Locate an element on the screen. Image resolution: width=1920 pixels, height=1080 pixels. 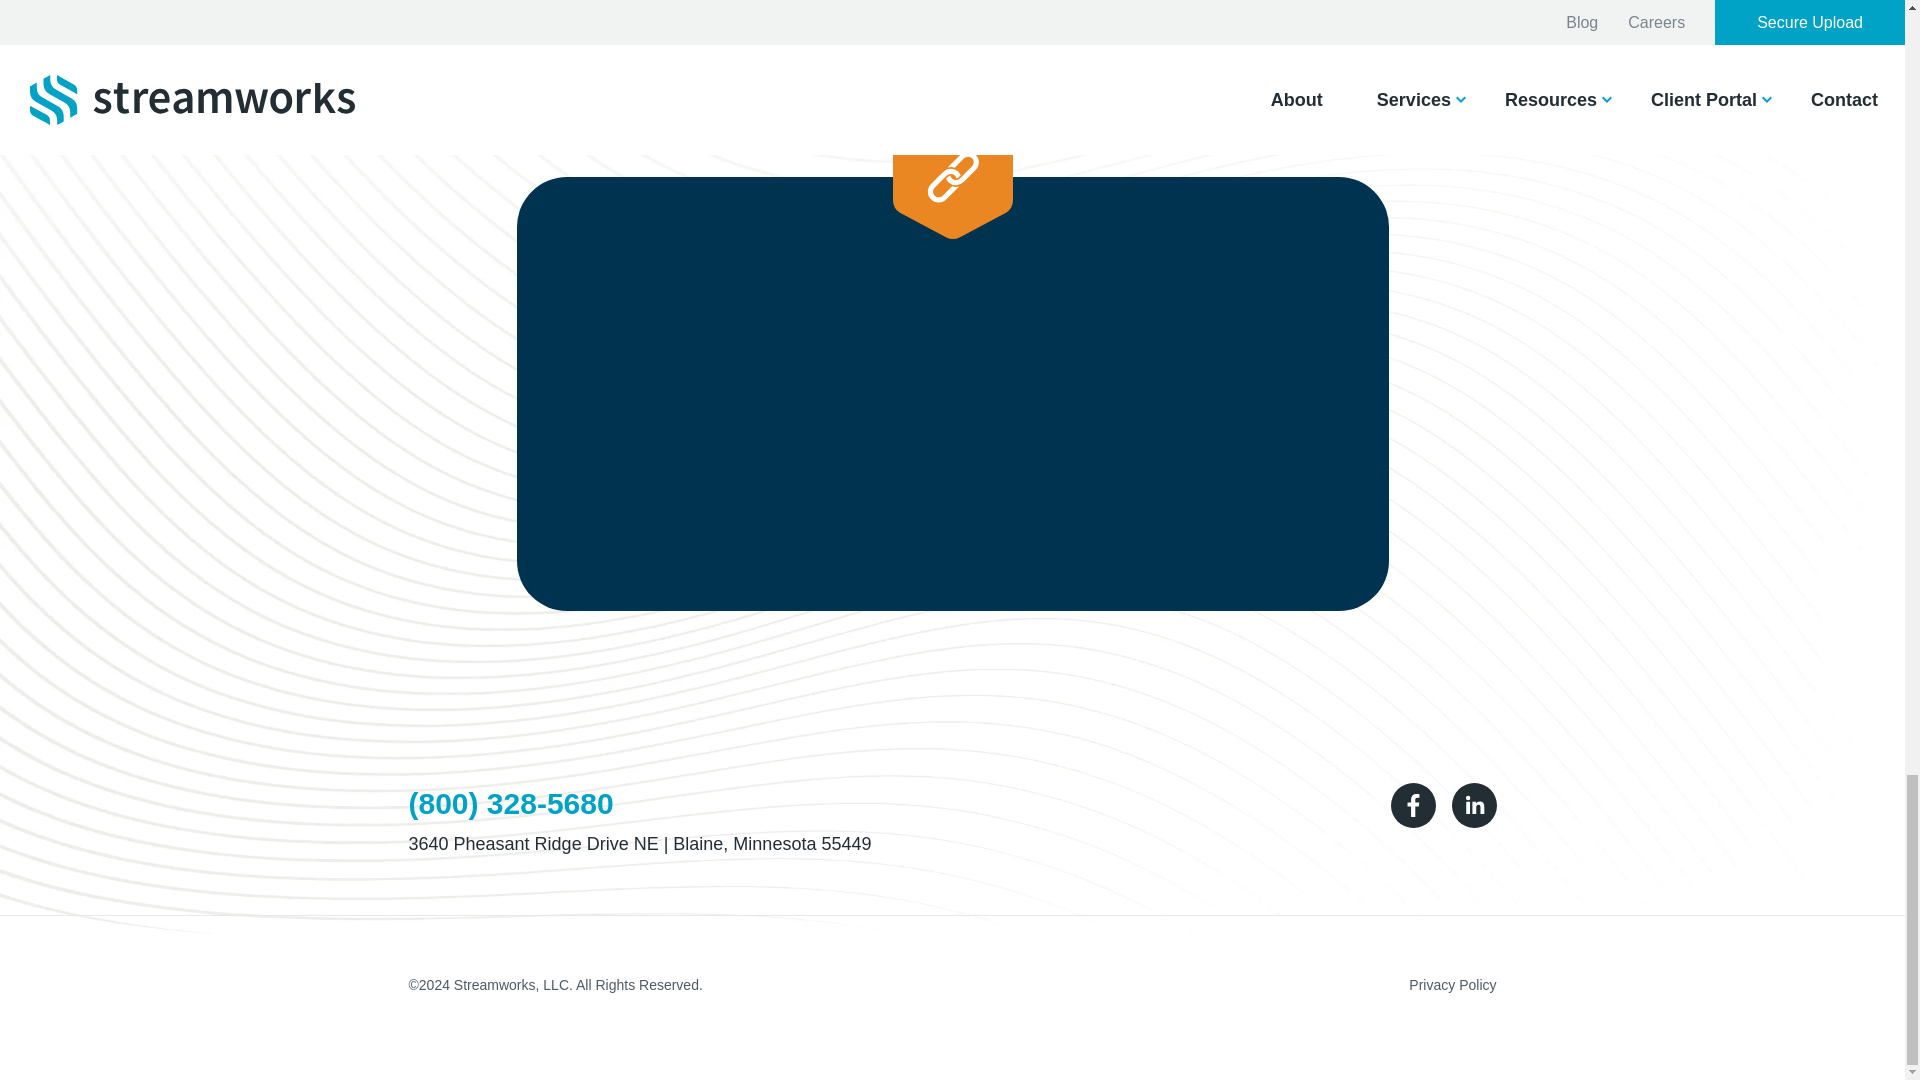
Privacy Policy is located at coordinates (1452, 984).